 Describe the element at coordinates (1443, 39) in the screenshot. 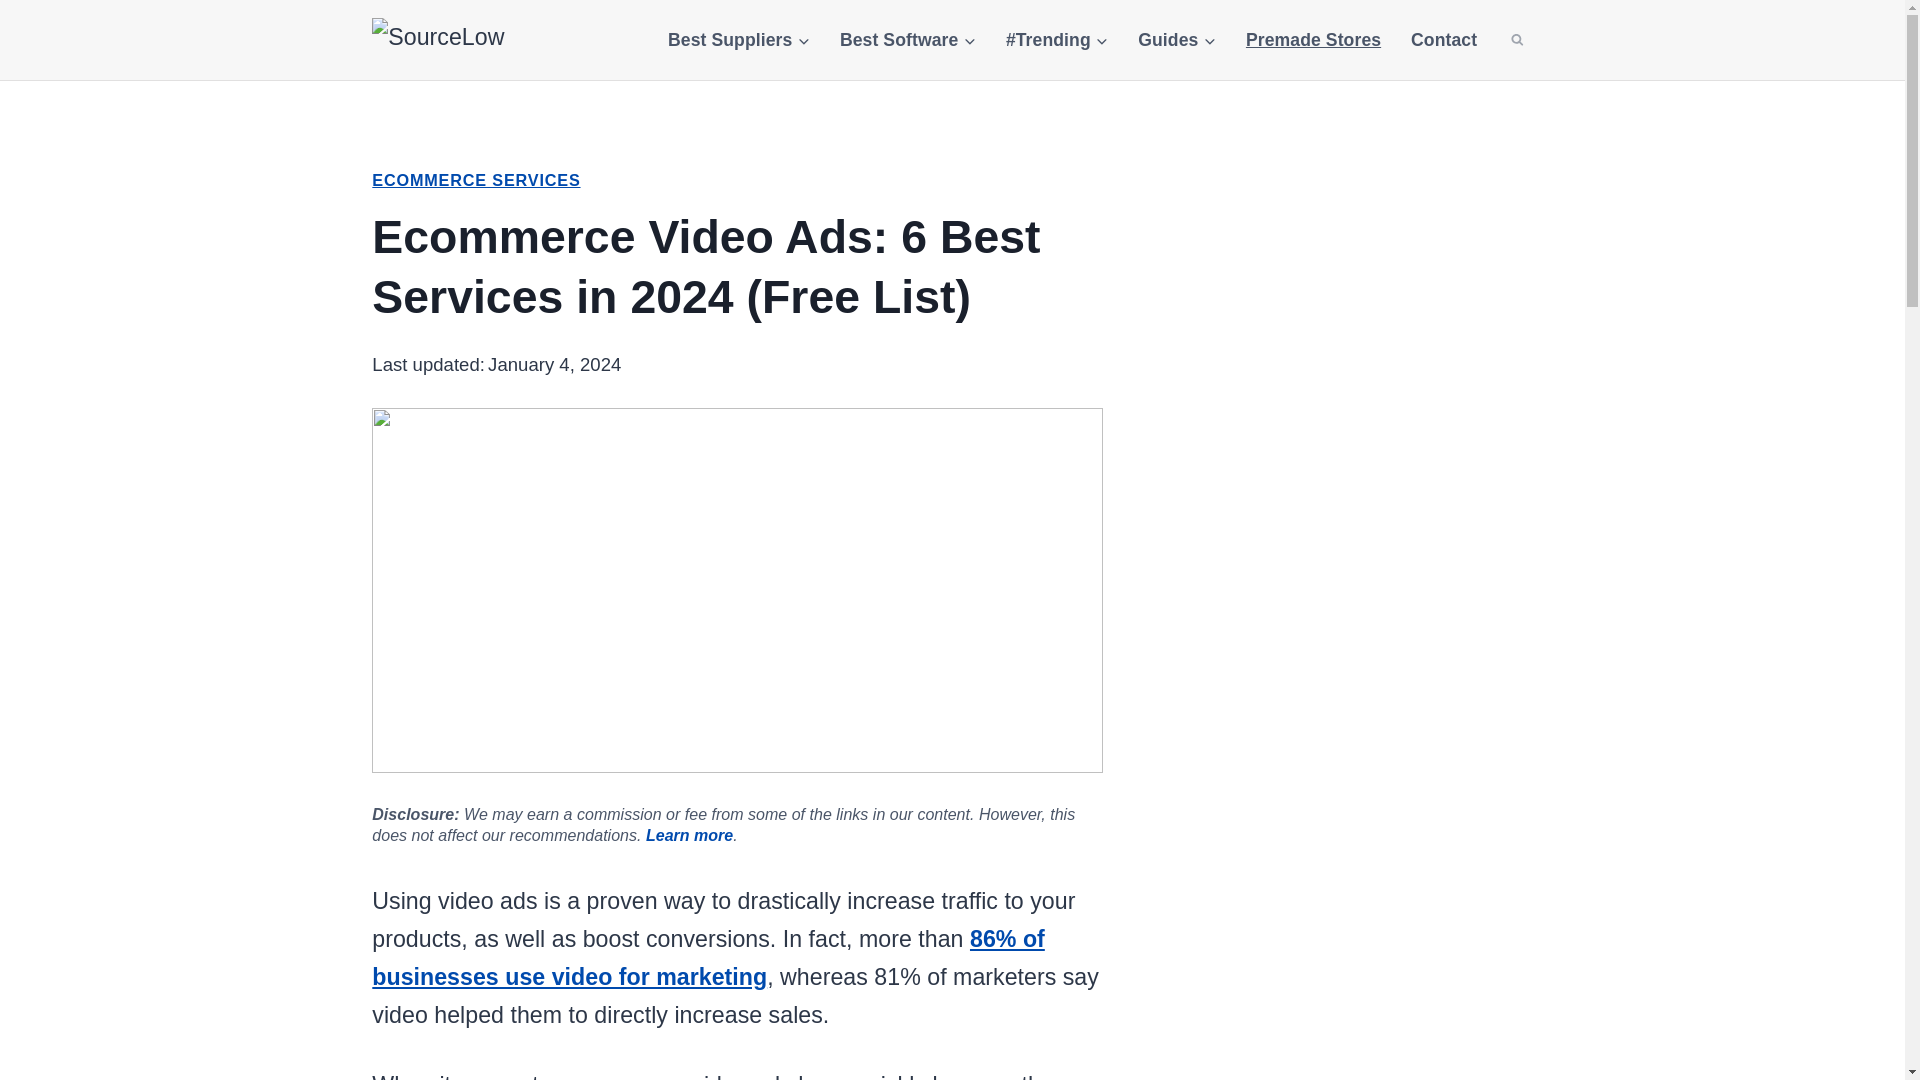

I see `Contact` at that location.